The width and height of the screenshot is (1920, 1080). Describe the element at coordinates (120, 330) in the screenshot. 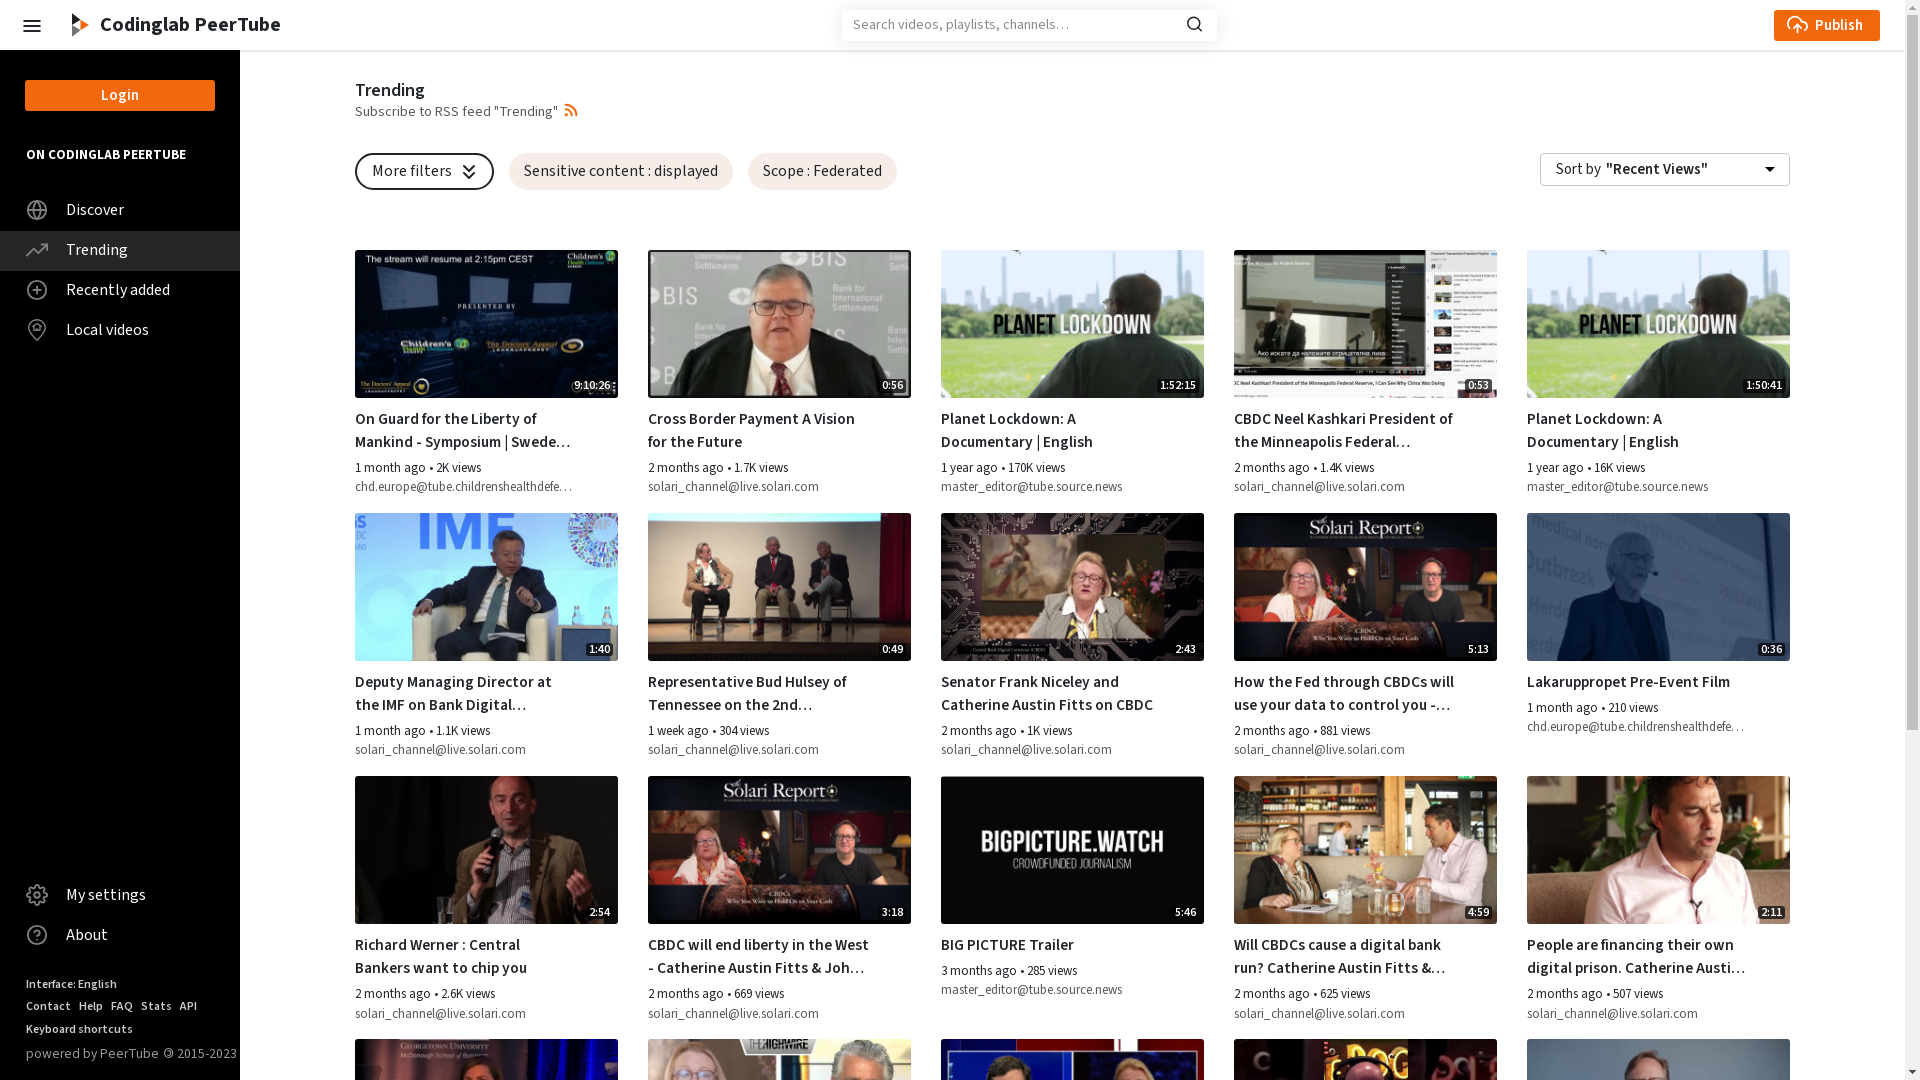

I see `Local videos` at that location.